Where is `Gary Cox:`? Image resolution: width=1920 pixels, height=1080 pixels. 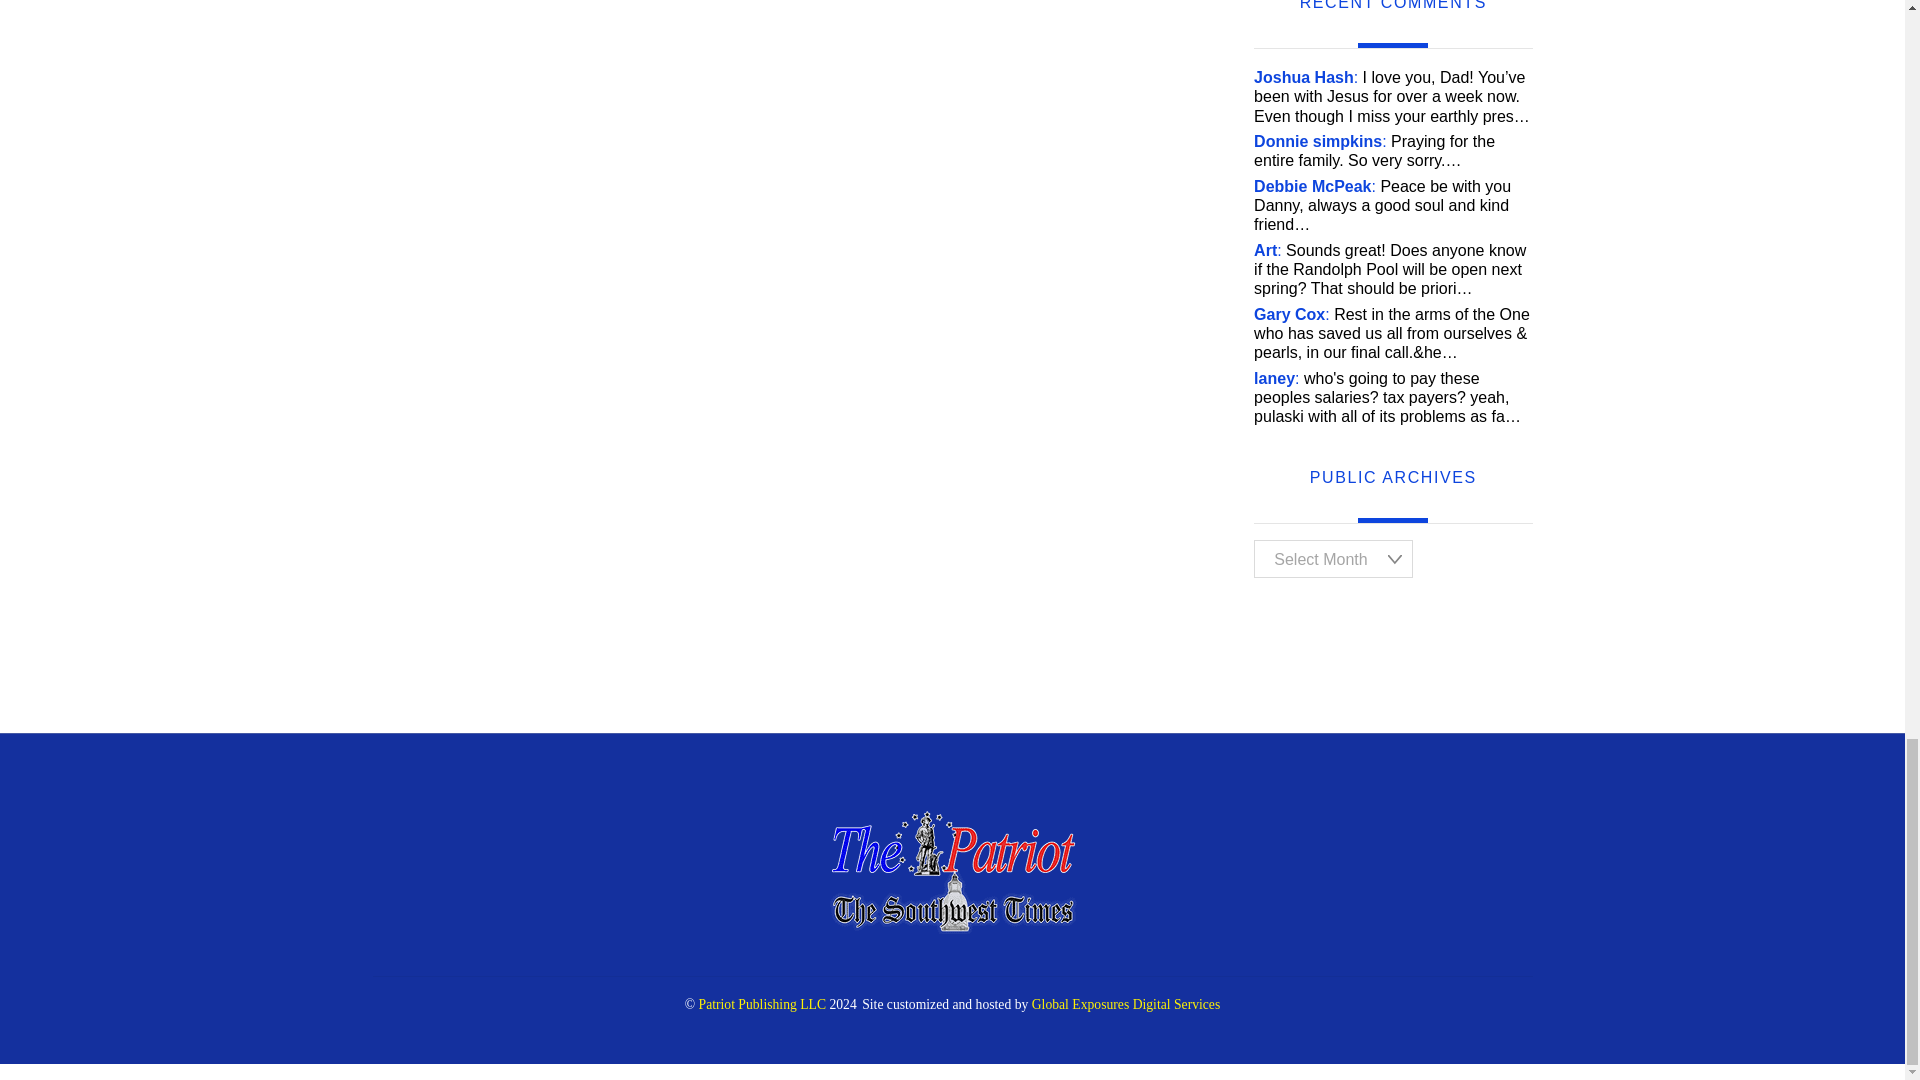
Gary Cox: is located at coordinates (1292, 314).